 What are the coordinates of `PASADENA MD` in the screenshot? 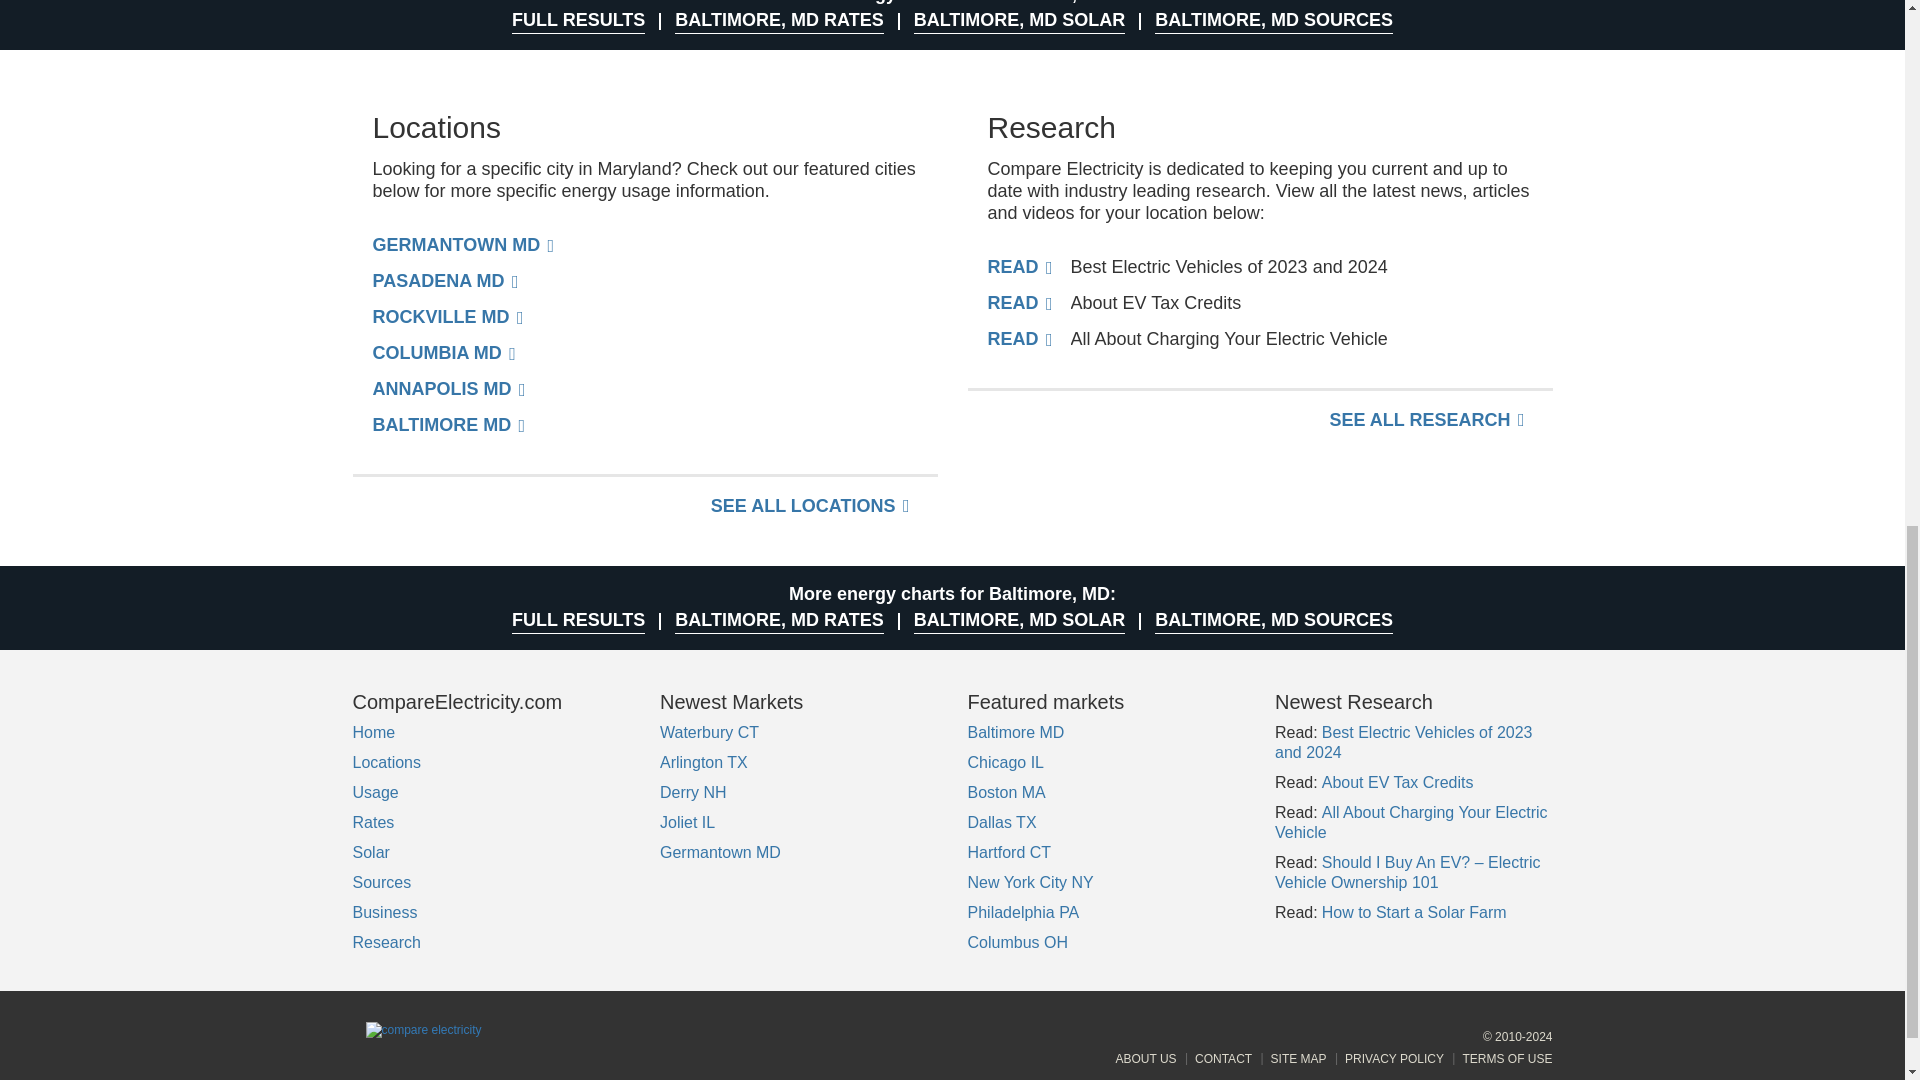 It's located at (445, 280).